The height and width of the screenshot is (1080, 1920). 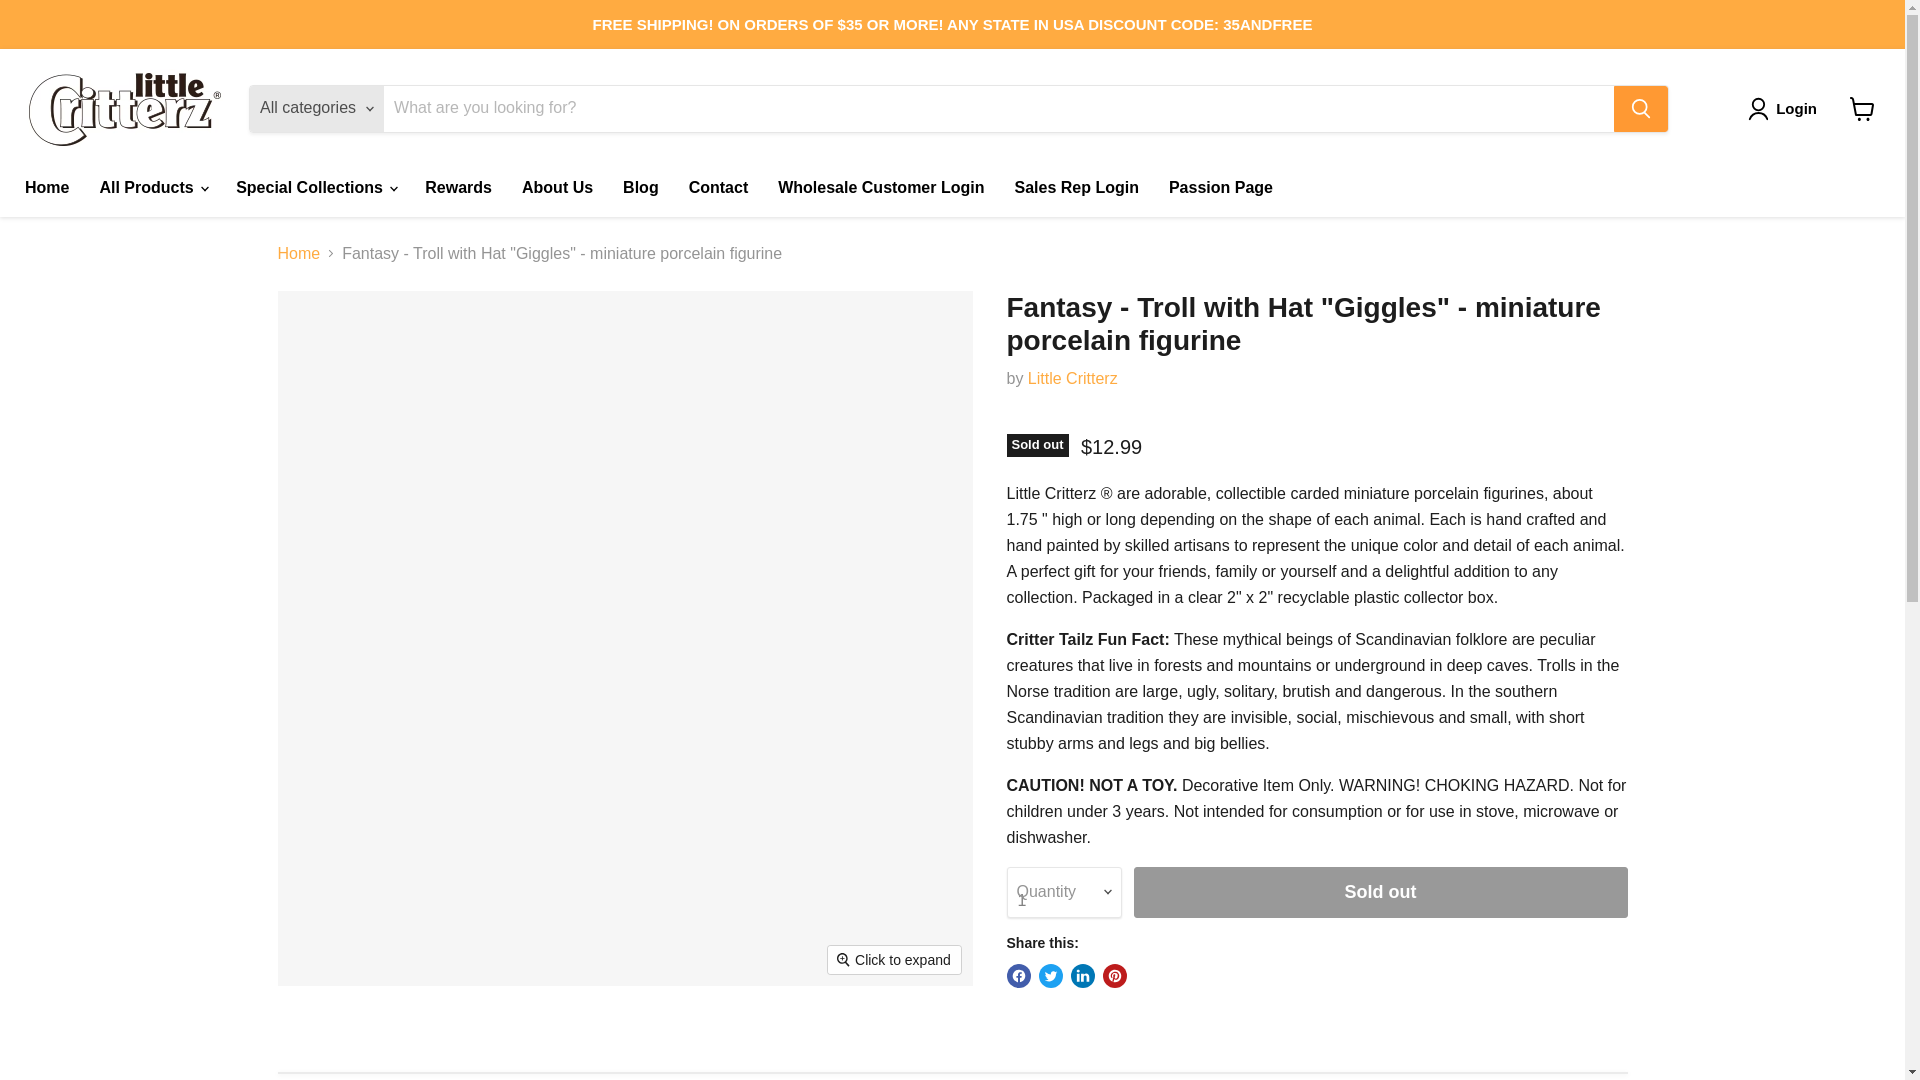 I want to click on Home, so click(x=46, y=187).